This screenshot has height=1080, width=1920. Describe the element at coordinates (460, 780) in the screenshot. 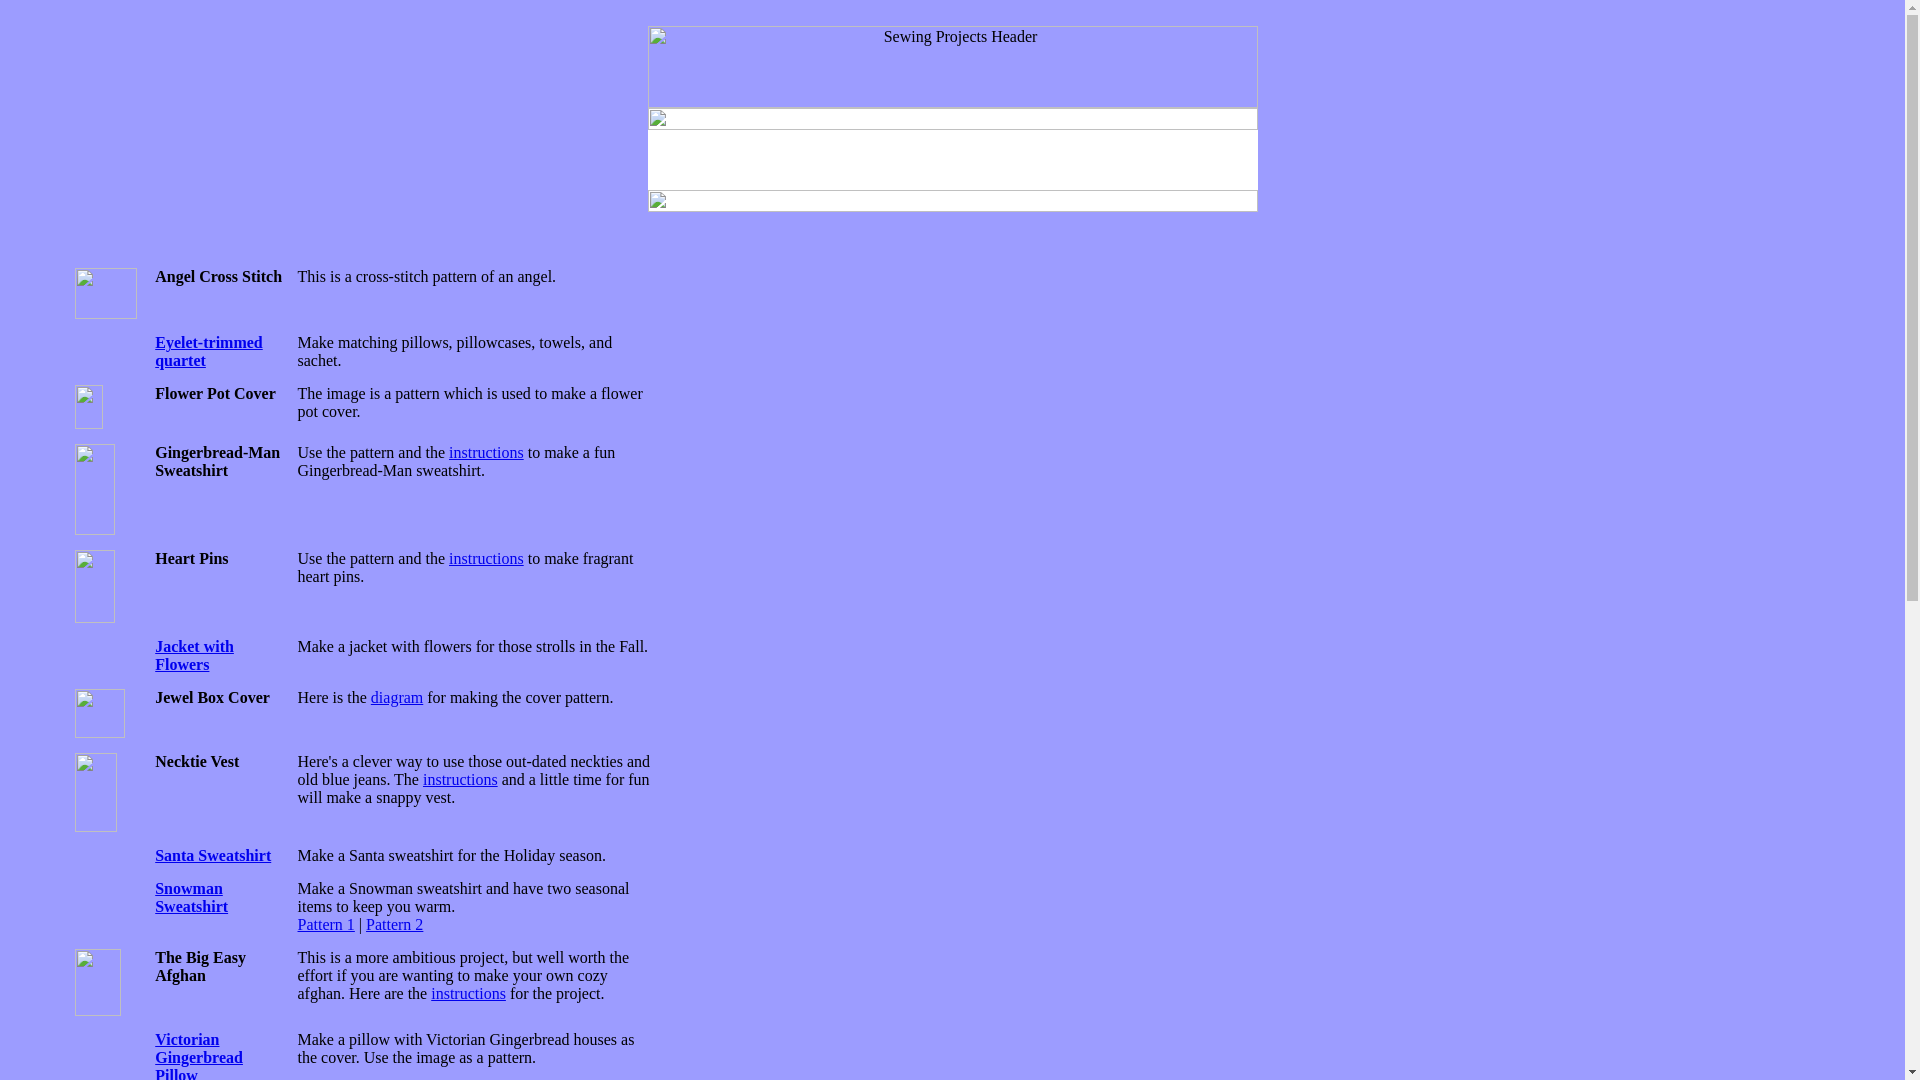

I see `instructions` at that location.